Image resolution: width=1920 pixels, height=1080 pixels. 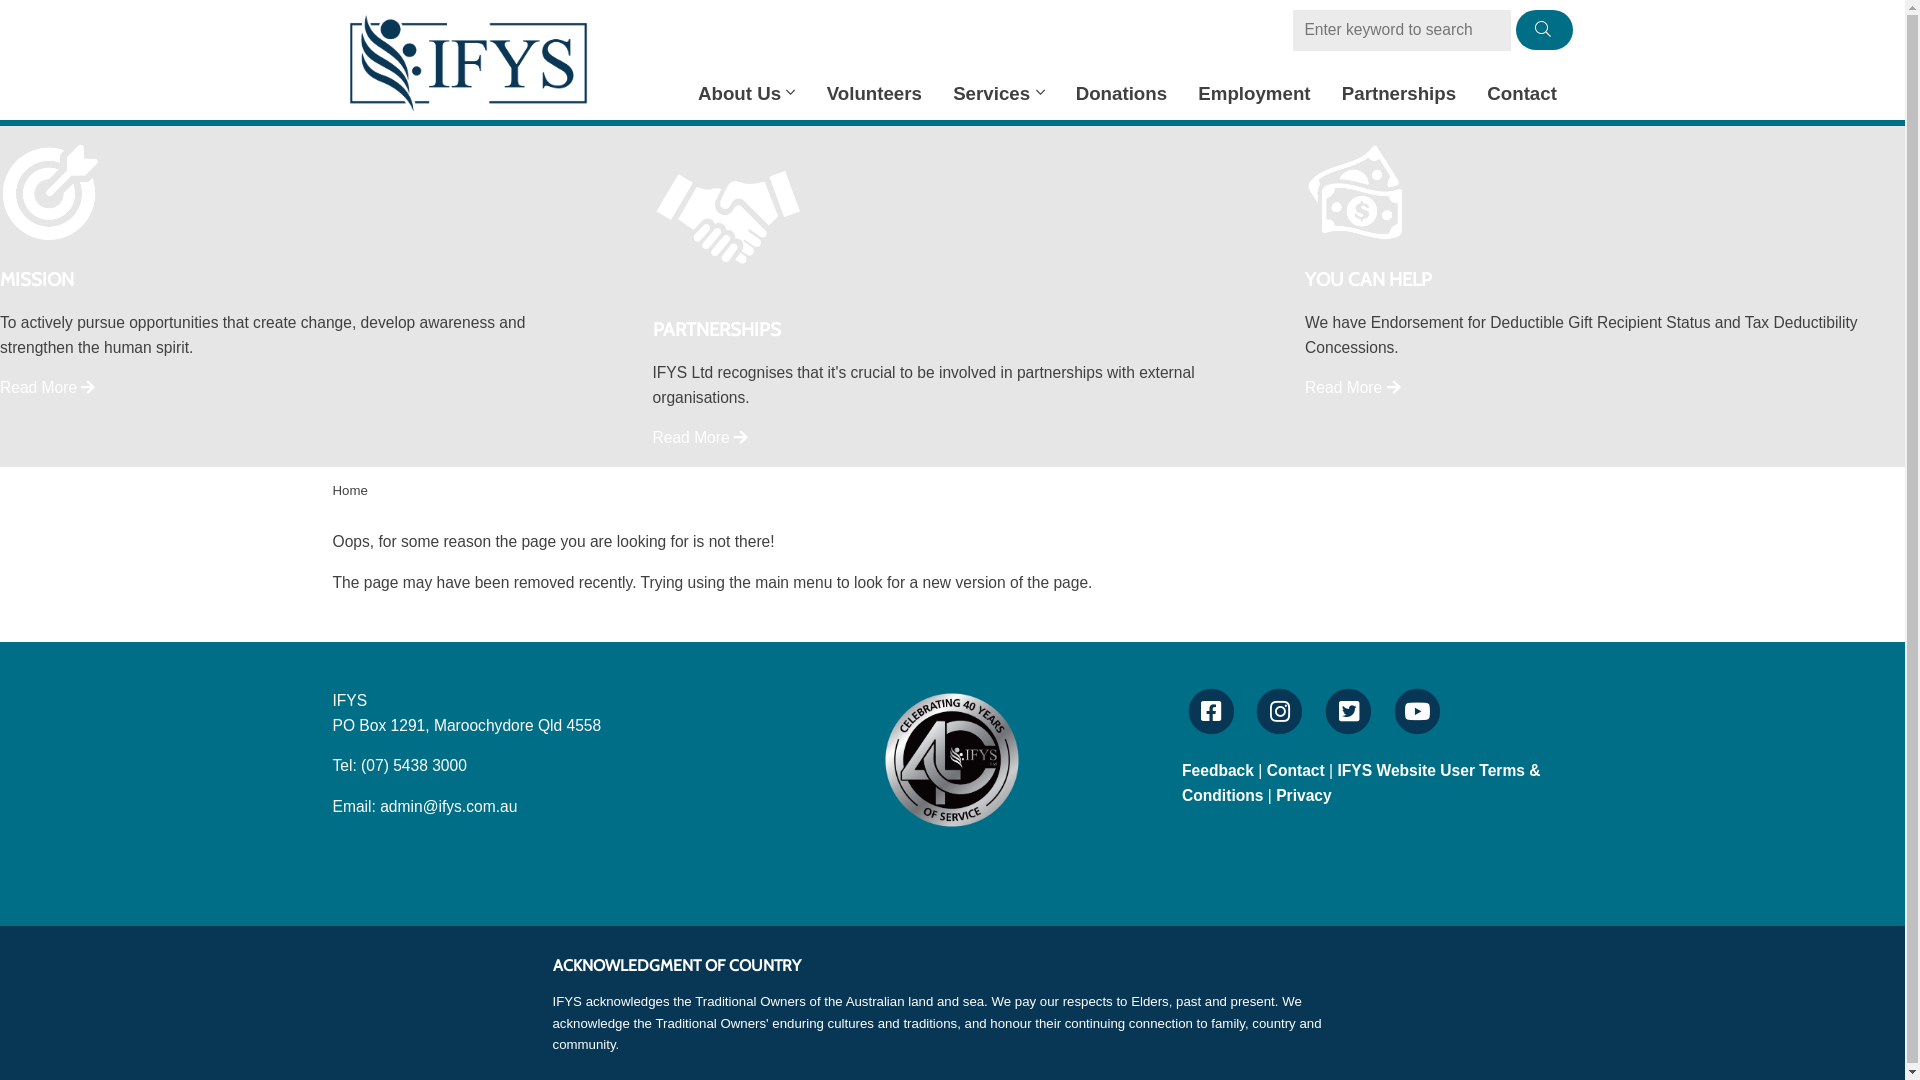 What do you see at coordinates (1420, 712) in the screenshot?
I see `IFYS Ltd on YouTube` at bounding box center [1420, 712].